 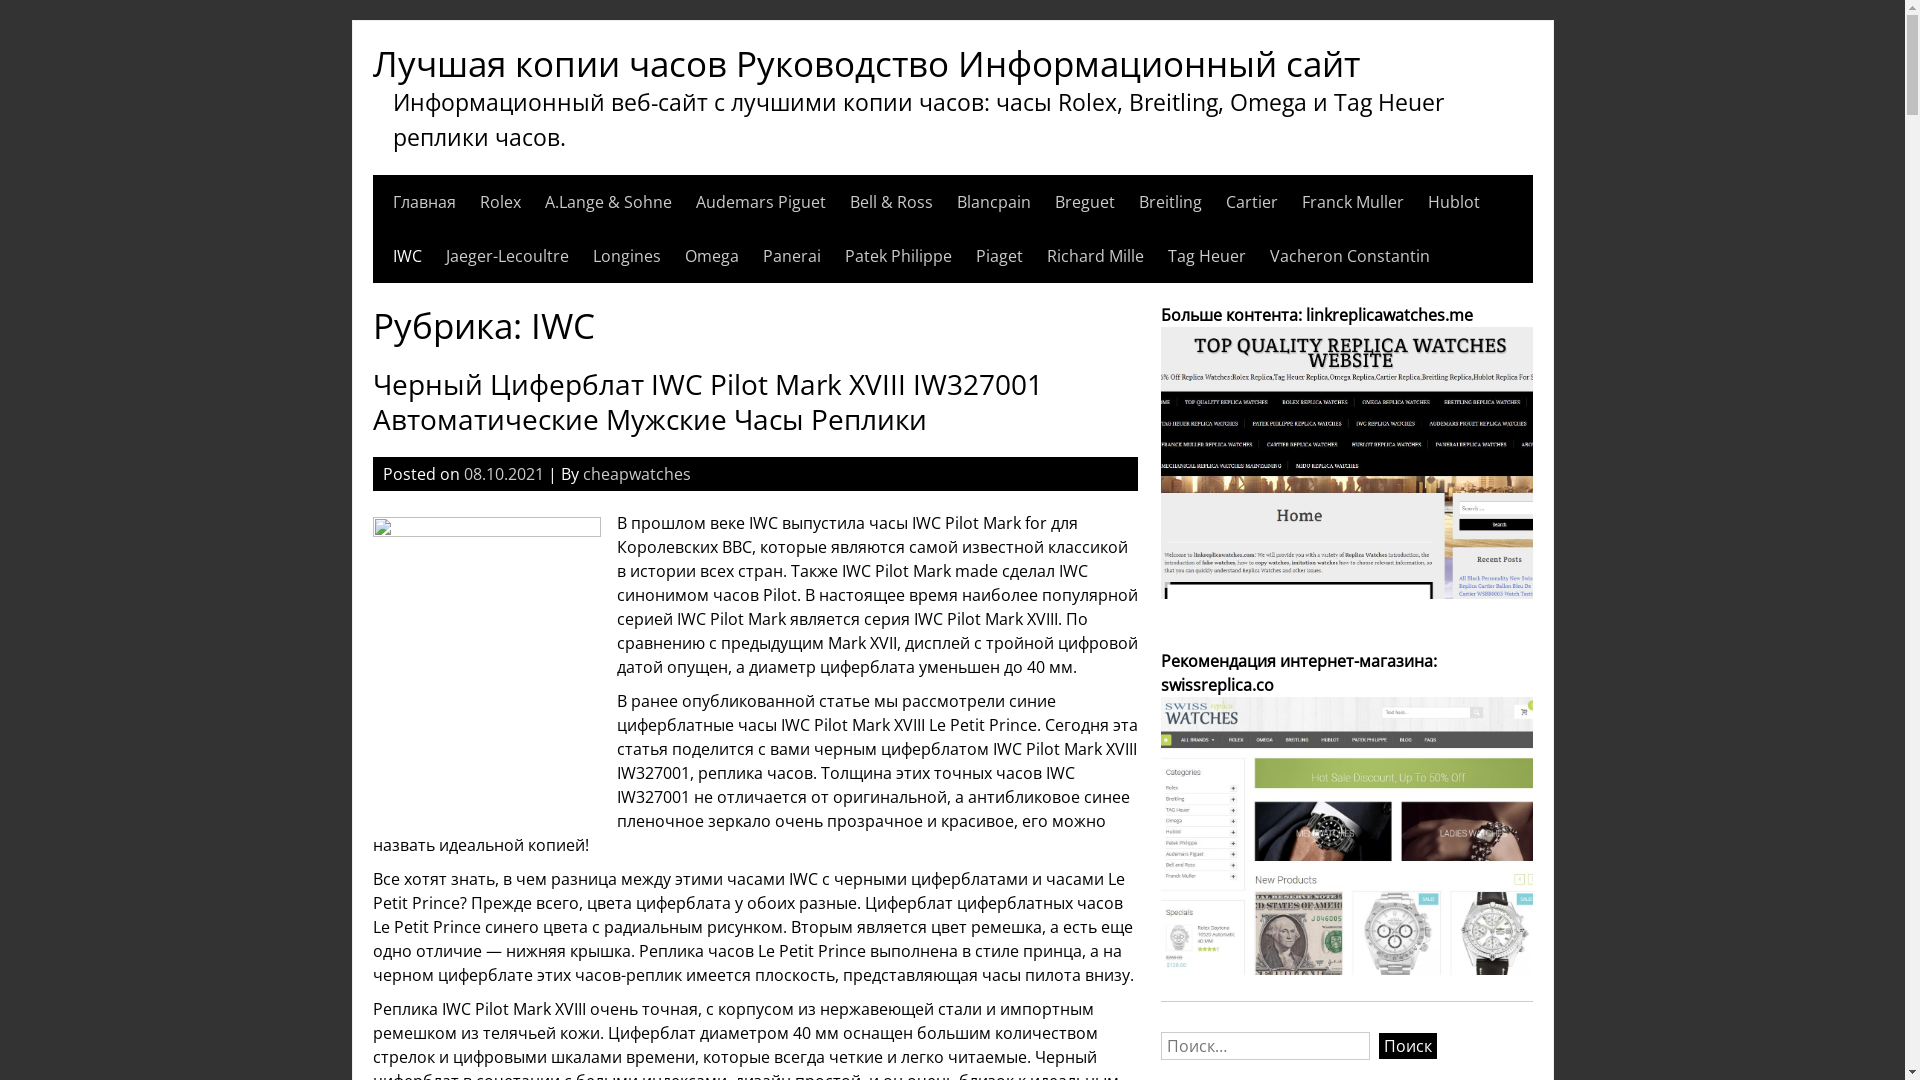 I want to click on 08.10.2021, so click(x=504, y=474).